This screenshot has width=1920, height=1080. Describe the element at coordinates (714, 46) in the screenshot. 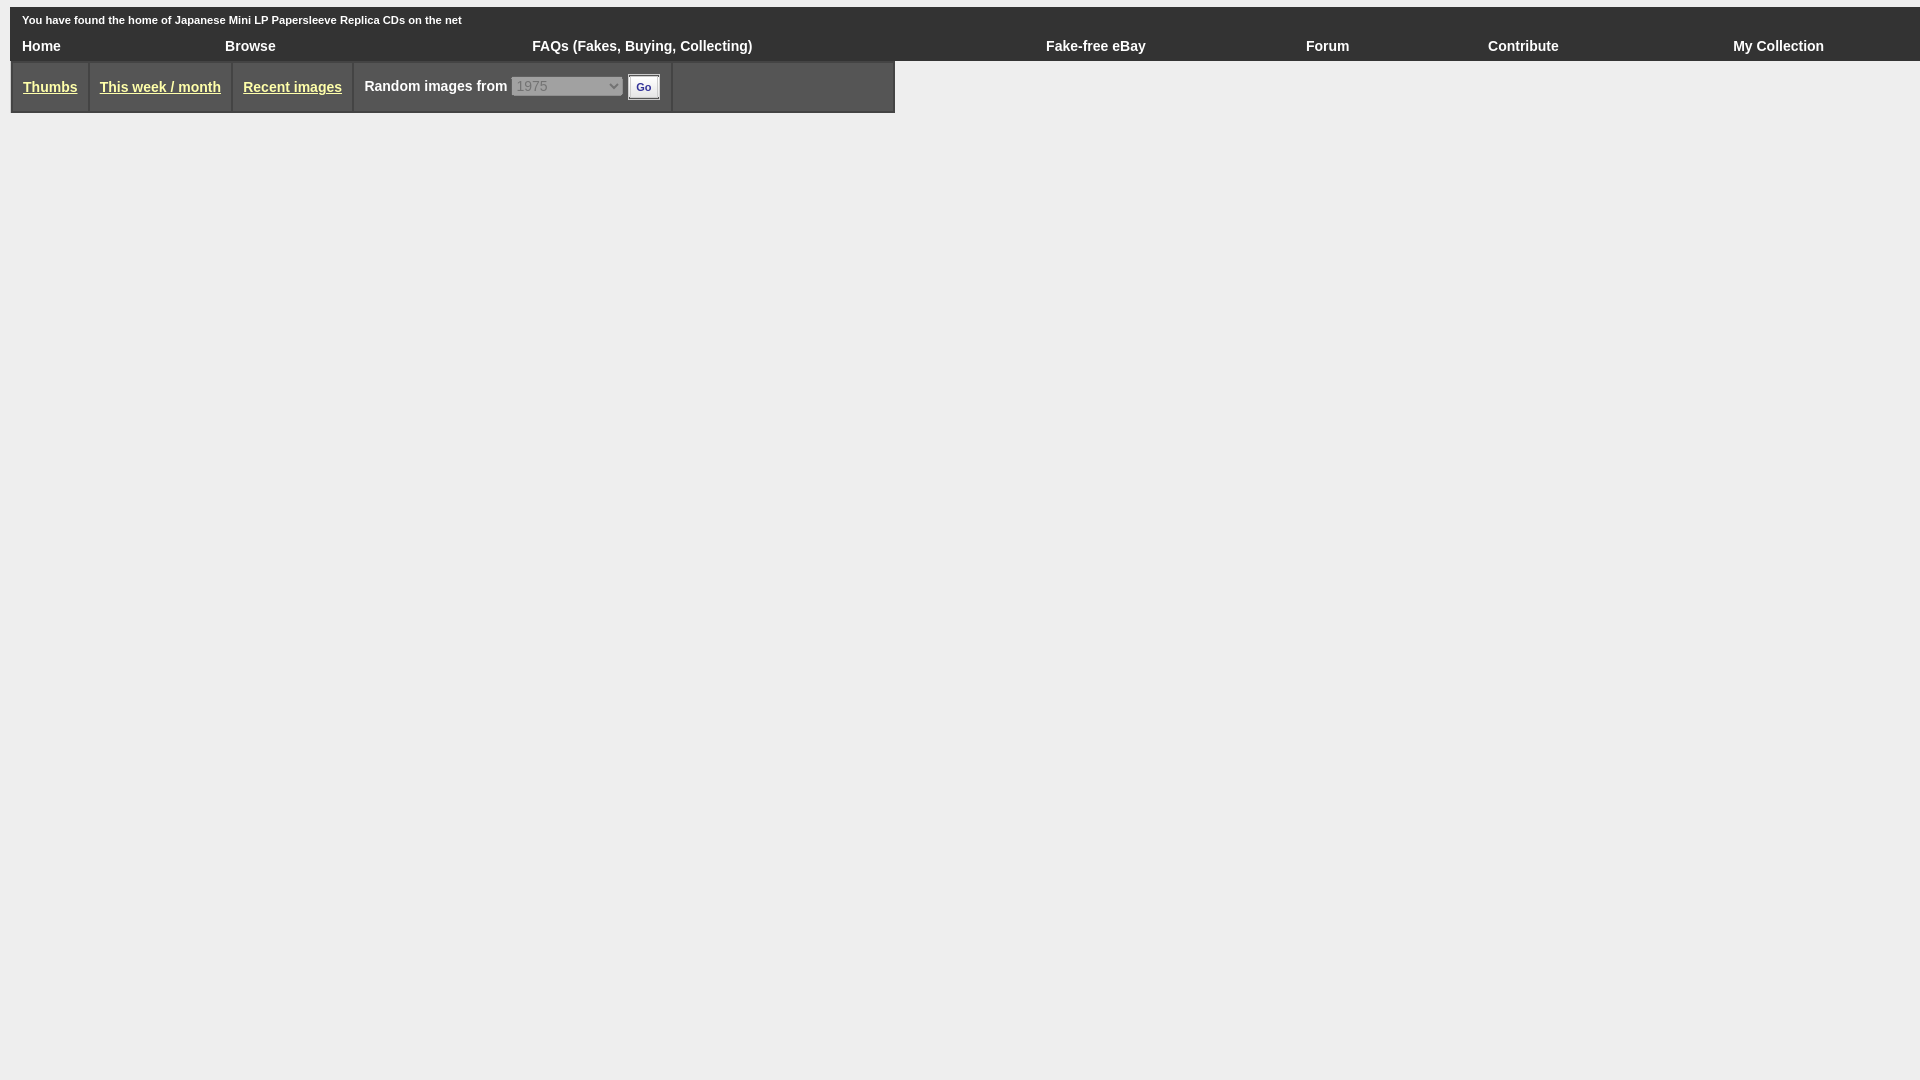

I see `Collecting` at that location.